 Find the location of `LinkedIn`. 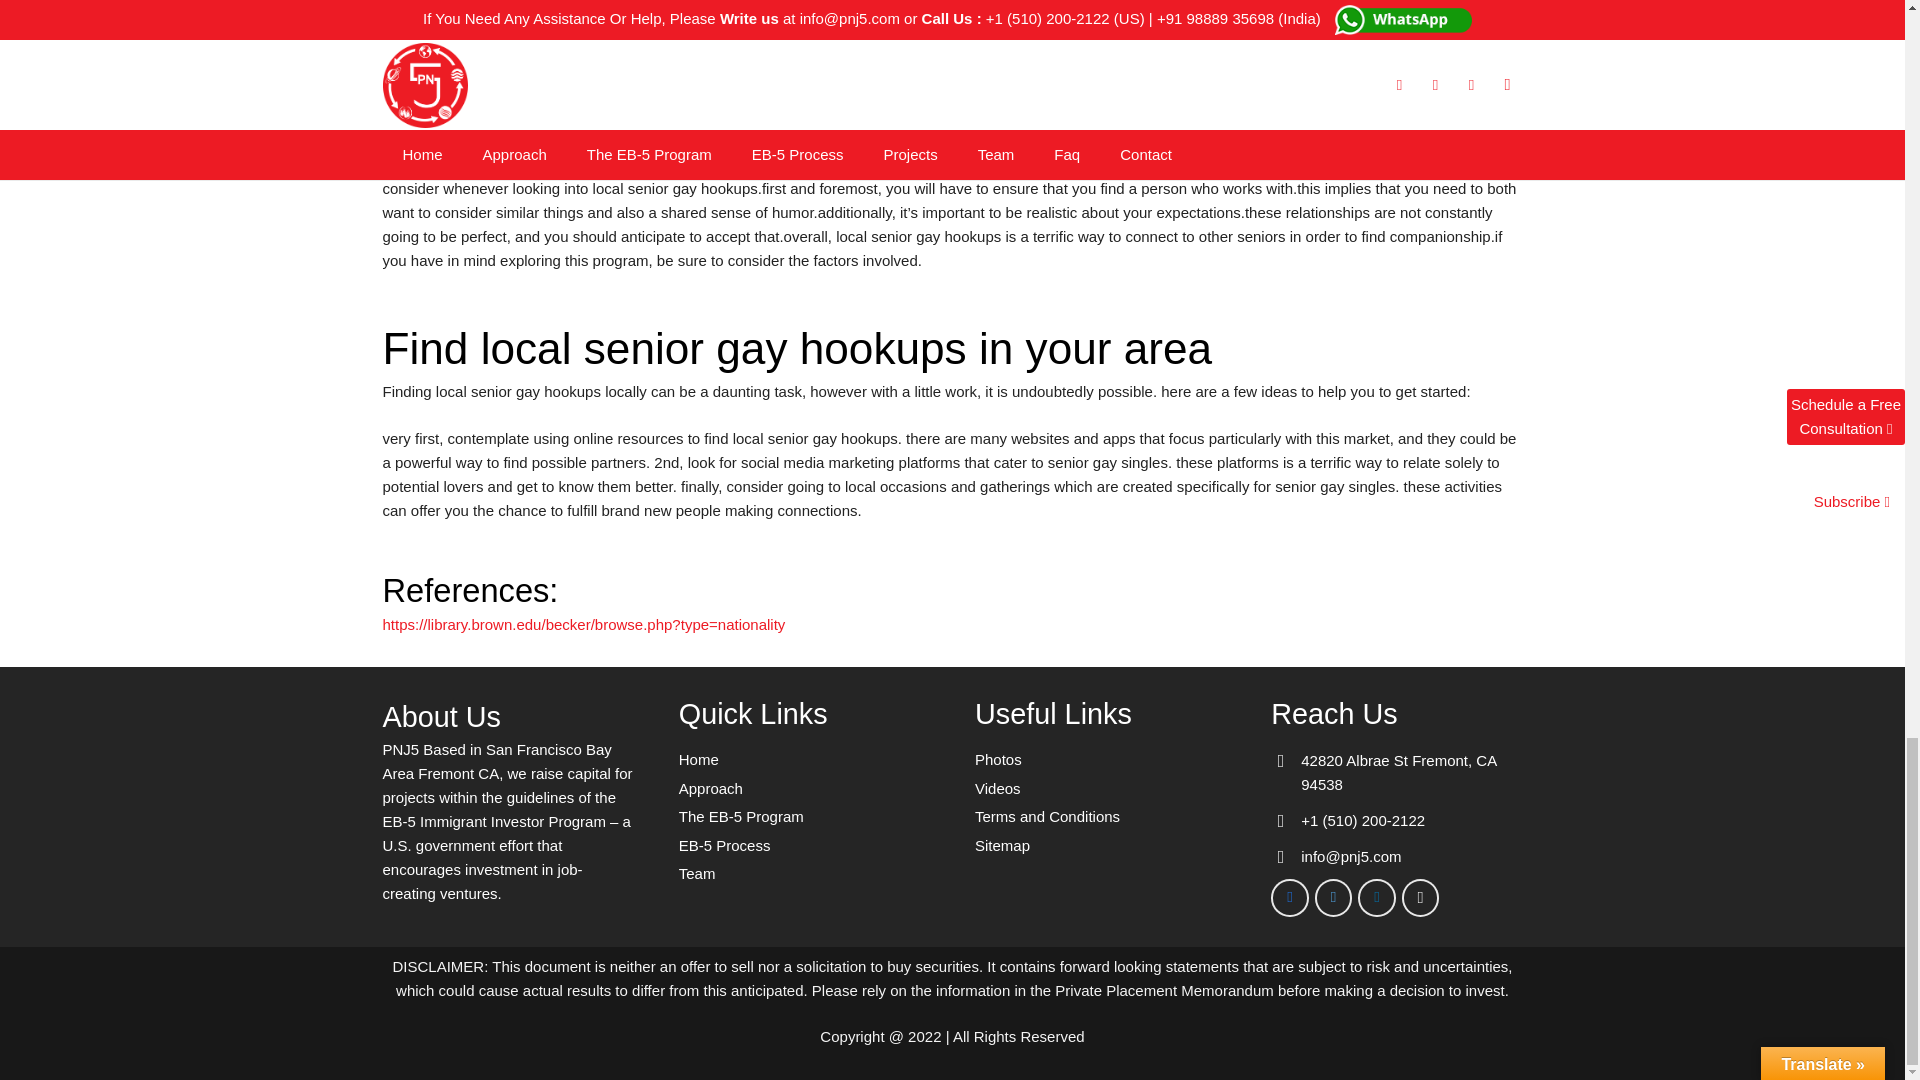

LinkedIn is located at coordinates (1376, 898).